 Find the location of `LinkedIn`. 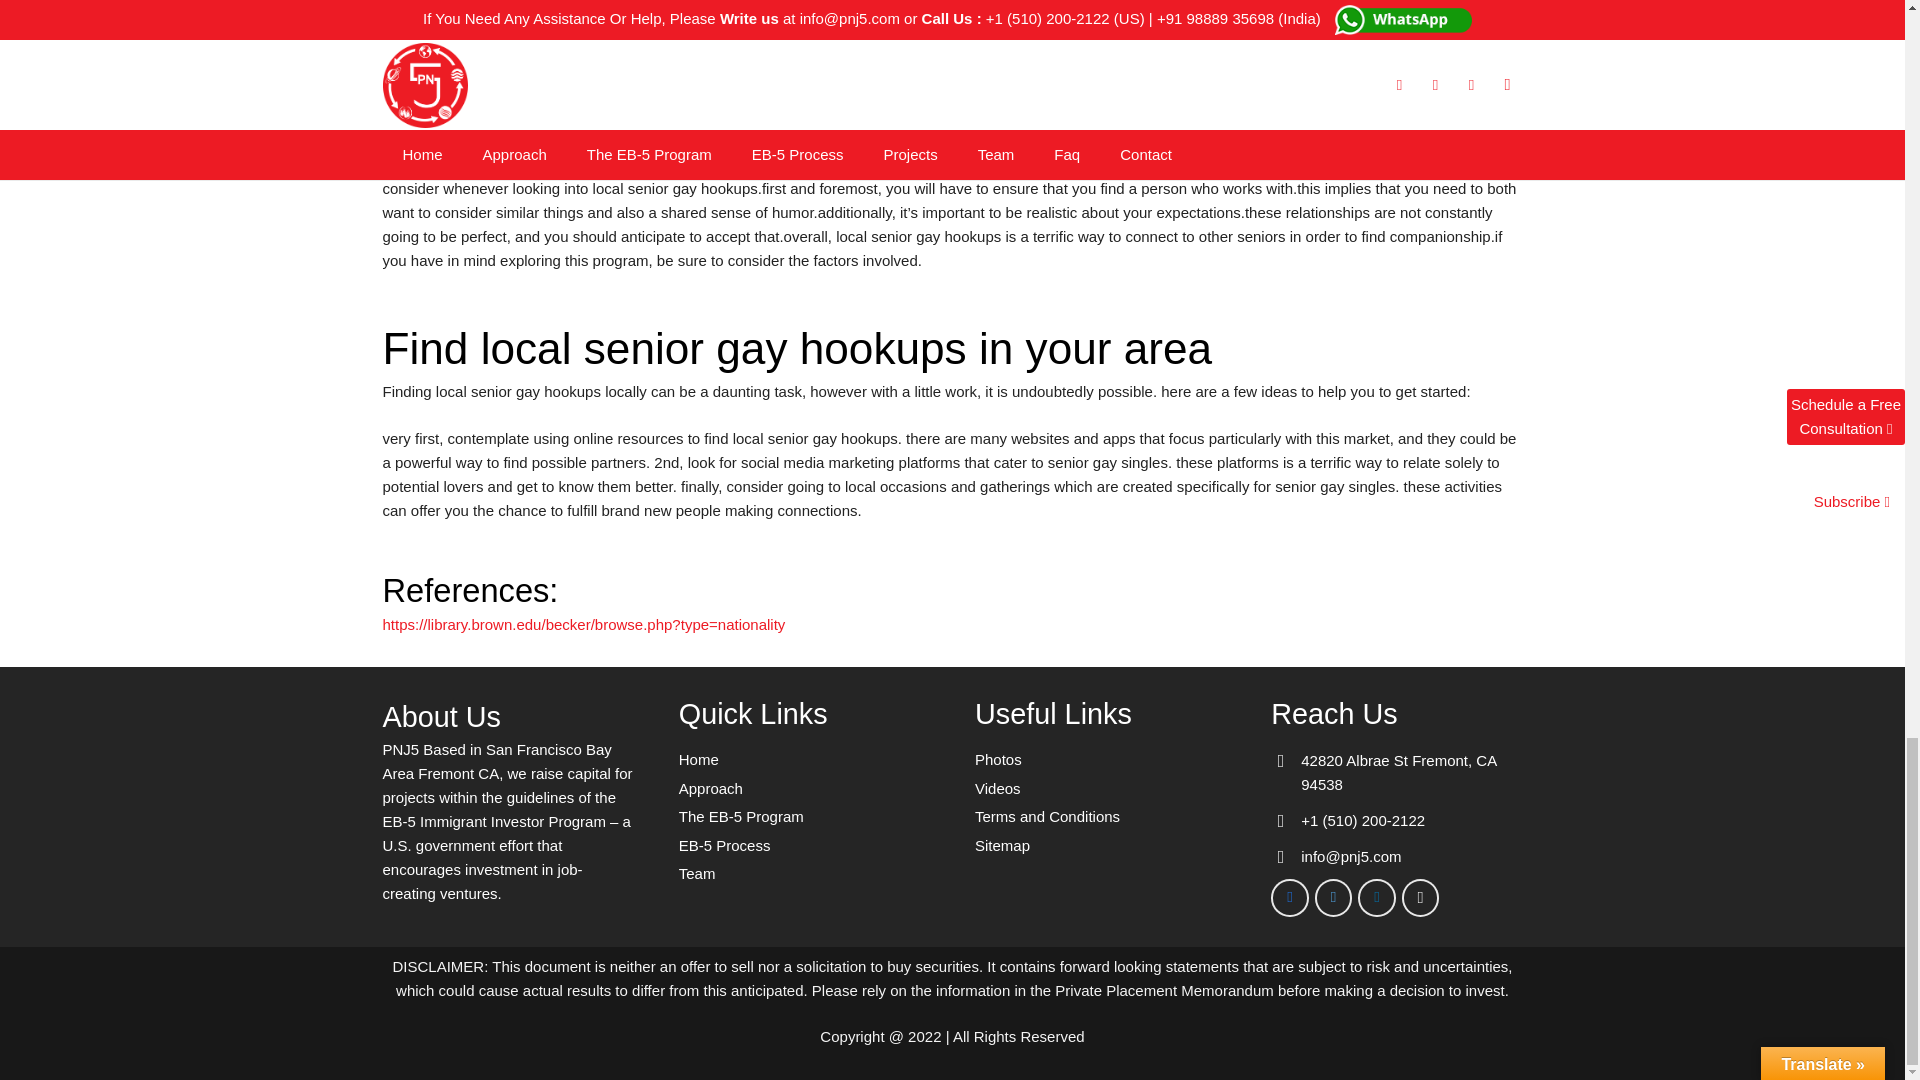

LinkedIn is located at coordinates (1376, 898).